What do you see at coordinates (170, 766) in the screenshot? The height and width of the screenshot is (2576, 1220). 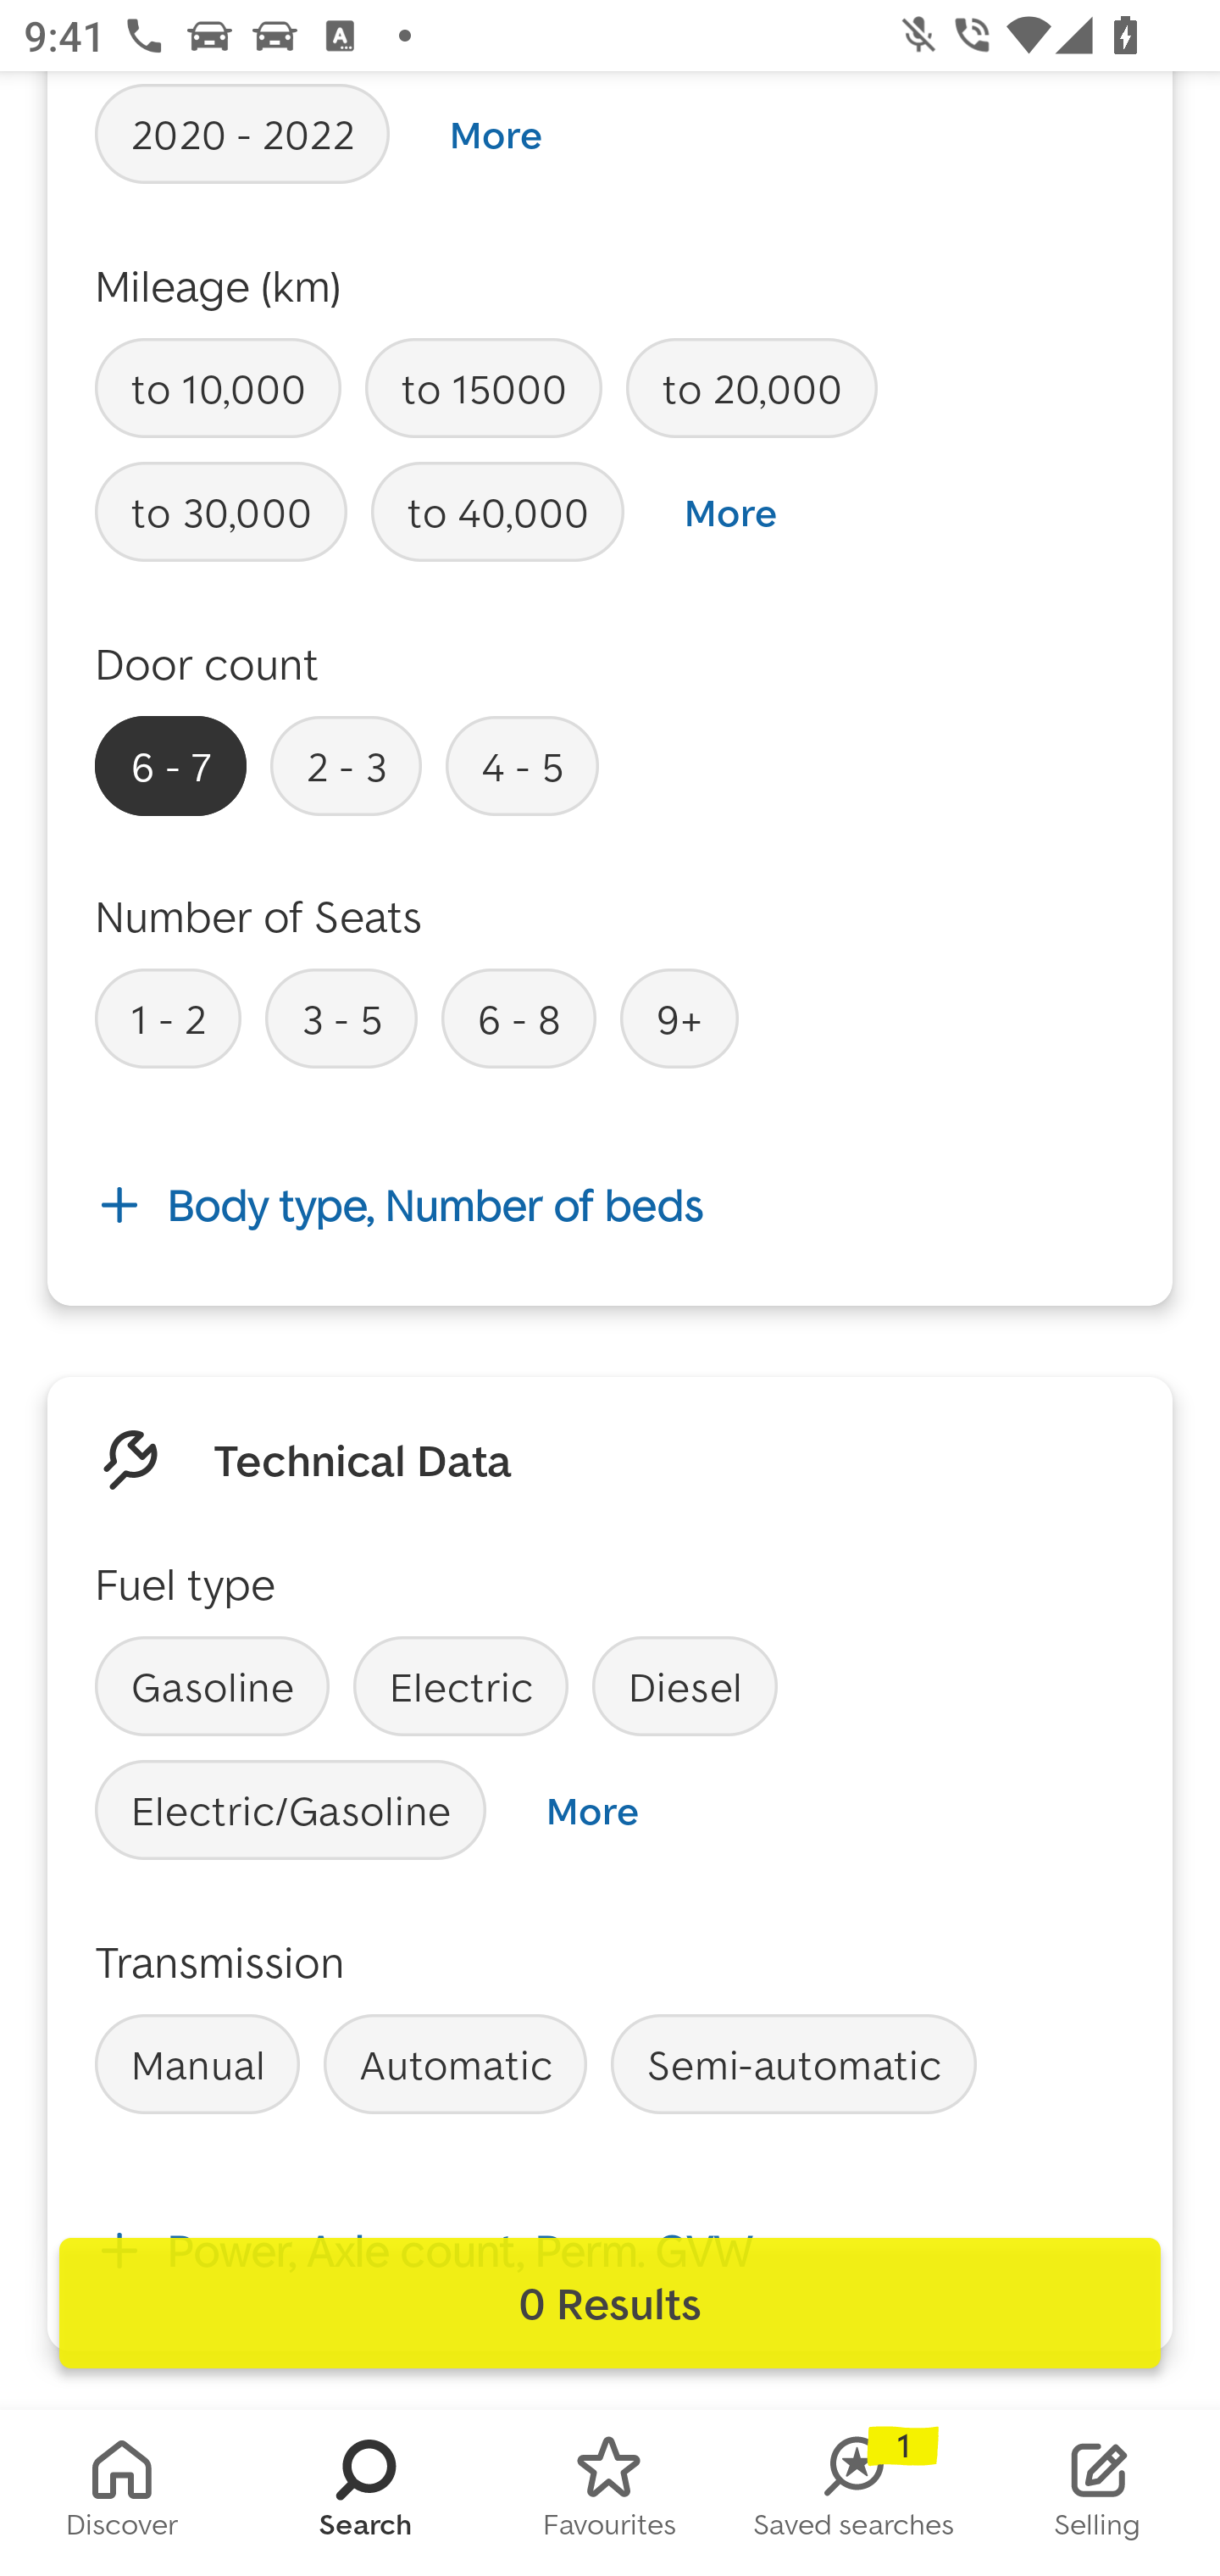 I see `6 - 7` at bounding box center [170, 766].